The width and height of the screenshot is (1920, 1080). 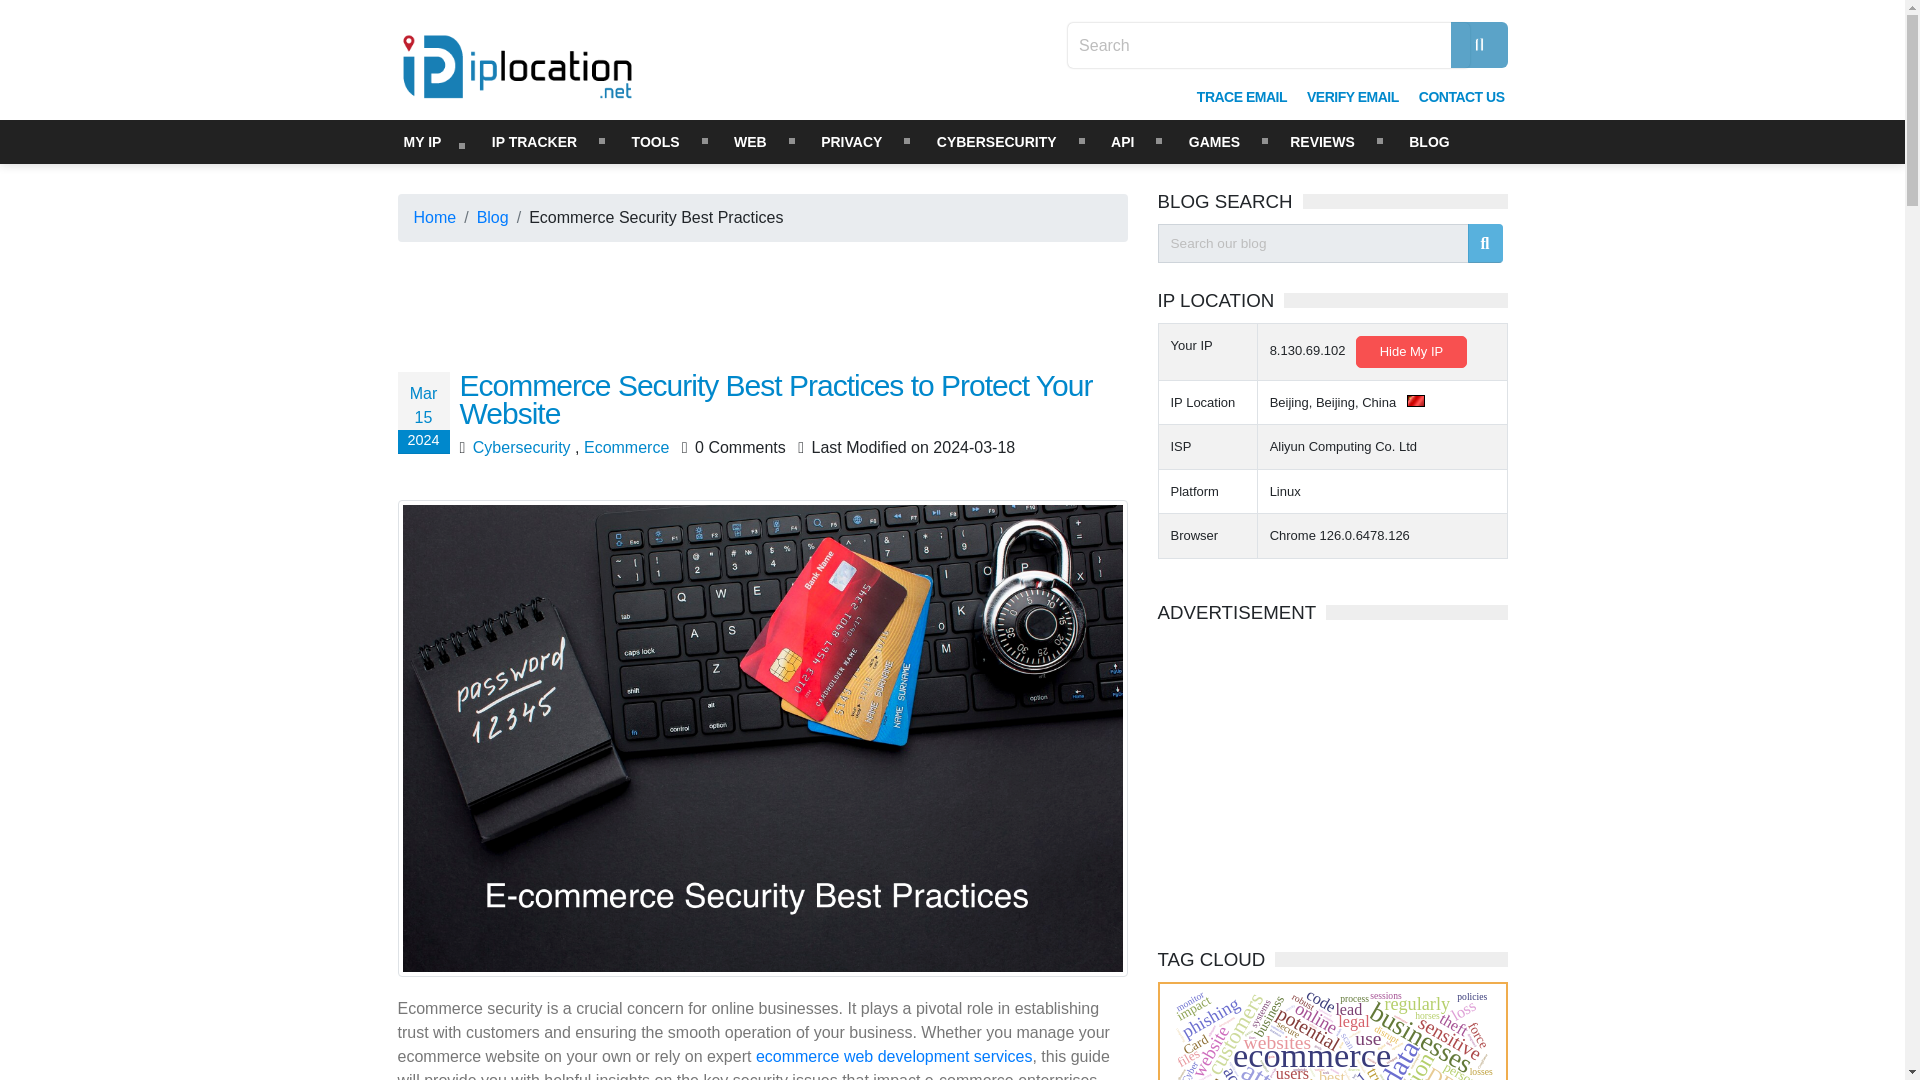 I want to click on PRIVACY, so click(x=851, y=142).